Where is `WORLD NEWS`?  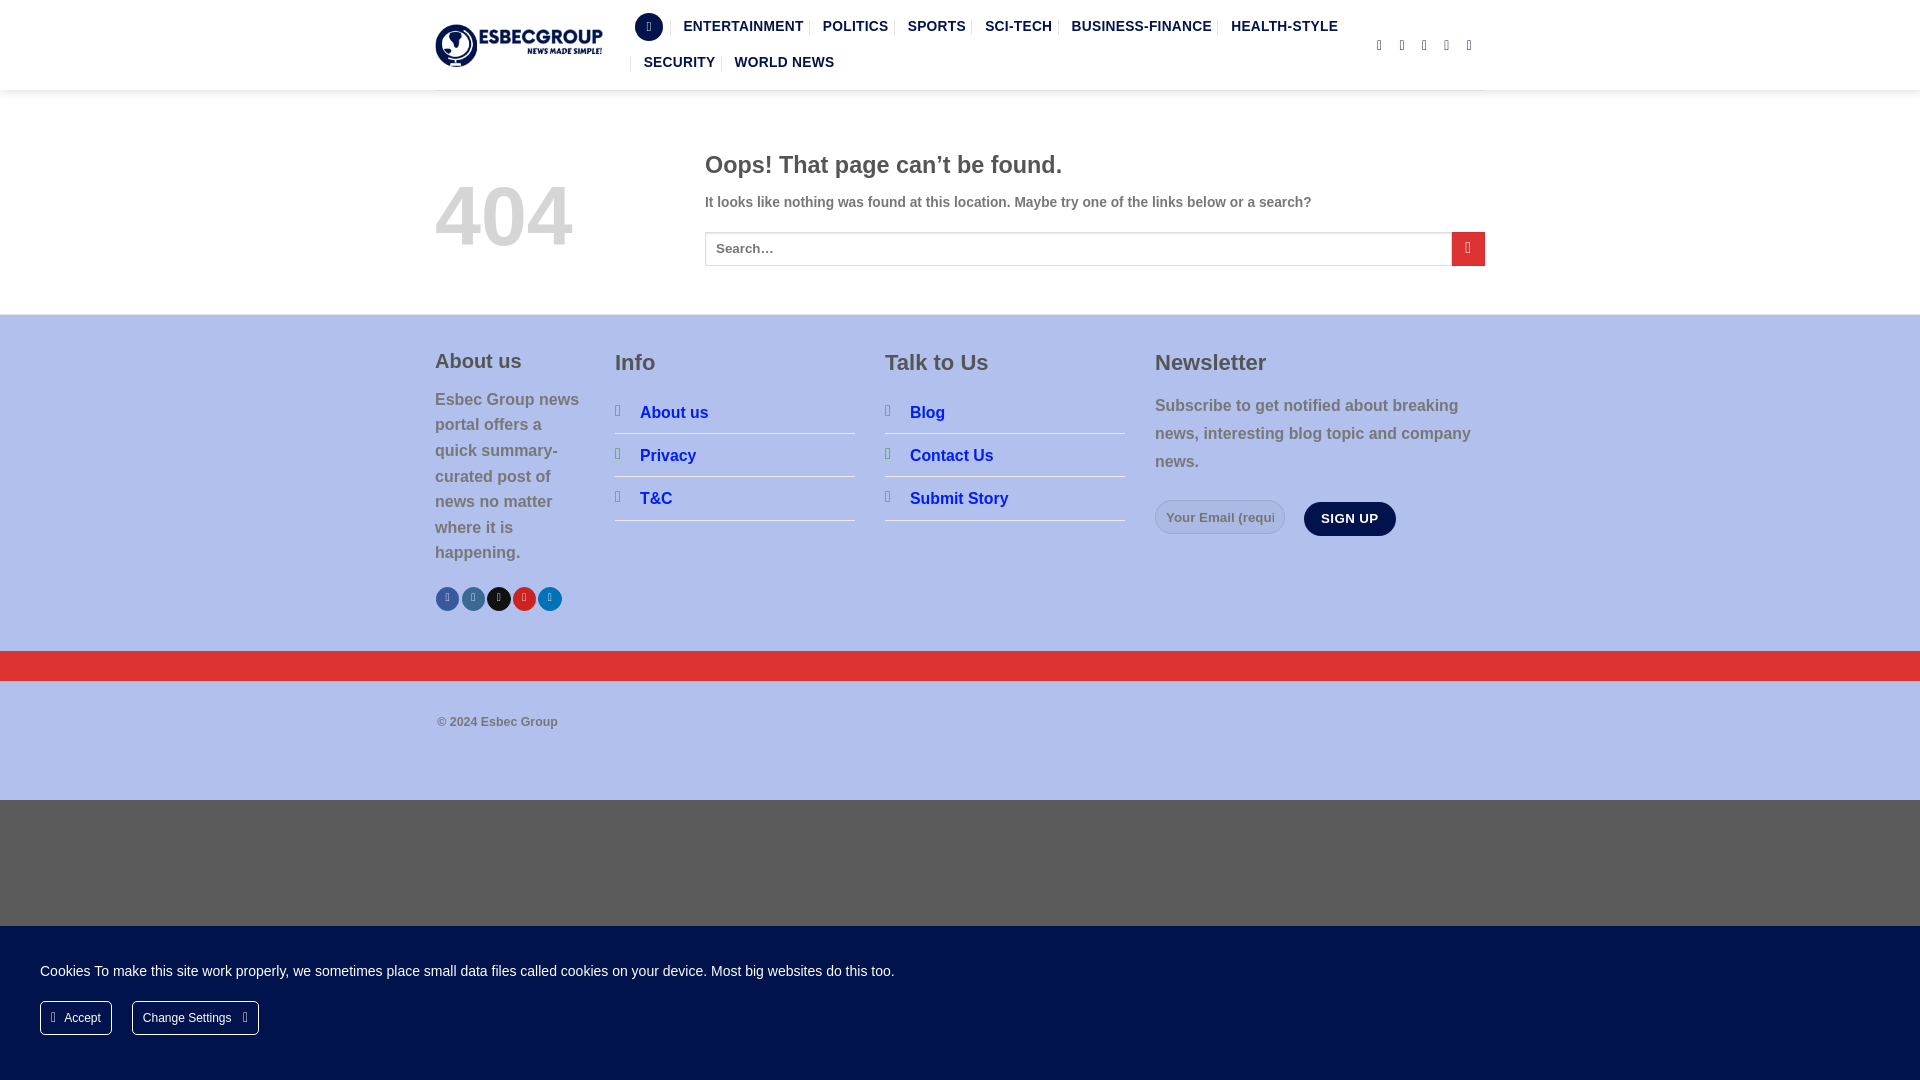 WORLD NEWS is located at coordinates (785, 63).